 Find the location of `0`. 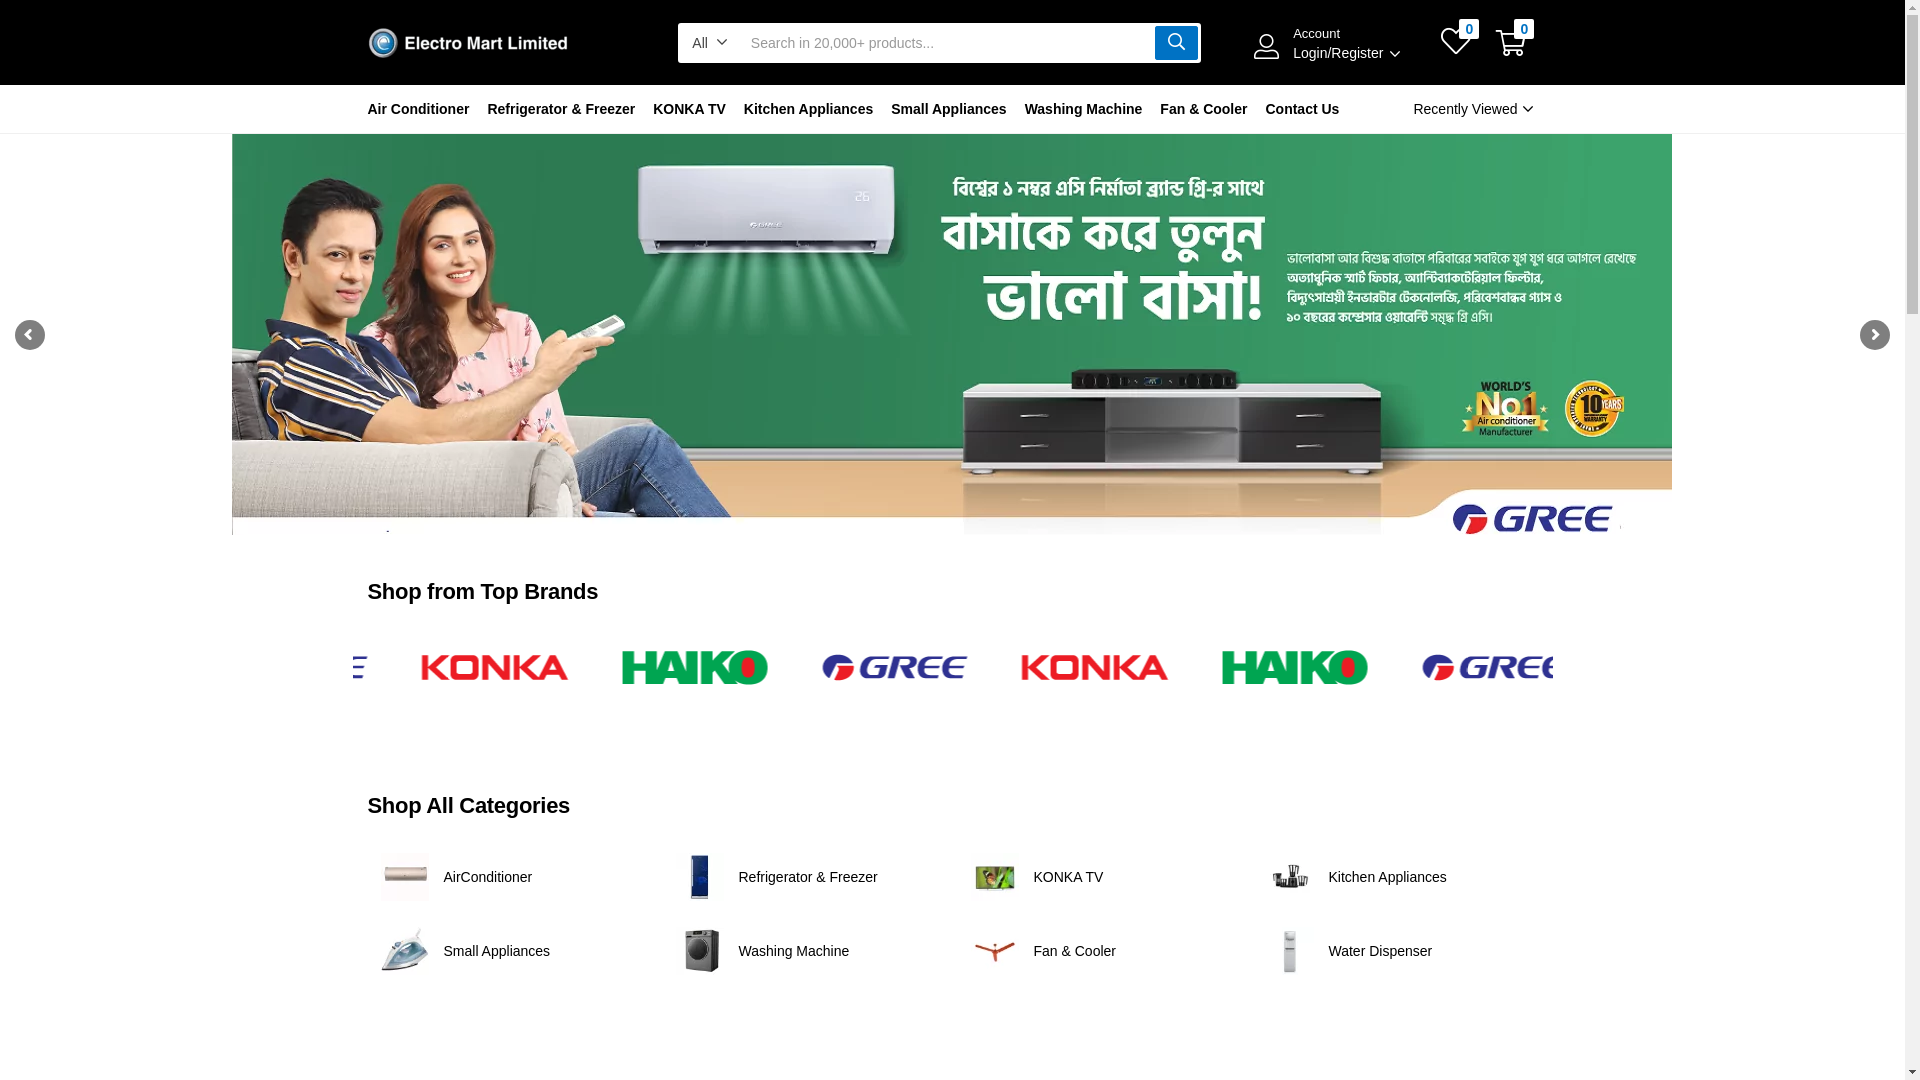

0 is located at coordinates (1511, 43).